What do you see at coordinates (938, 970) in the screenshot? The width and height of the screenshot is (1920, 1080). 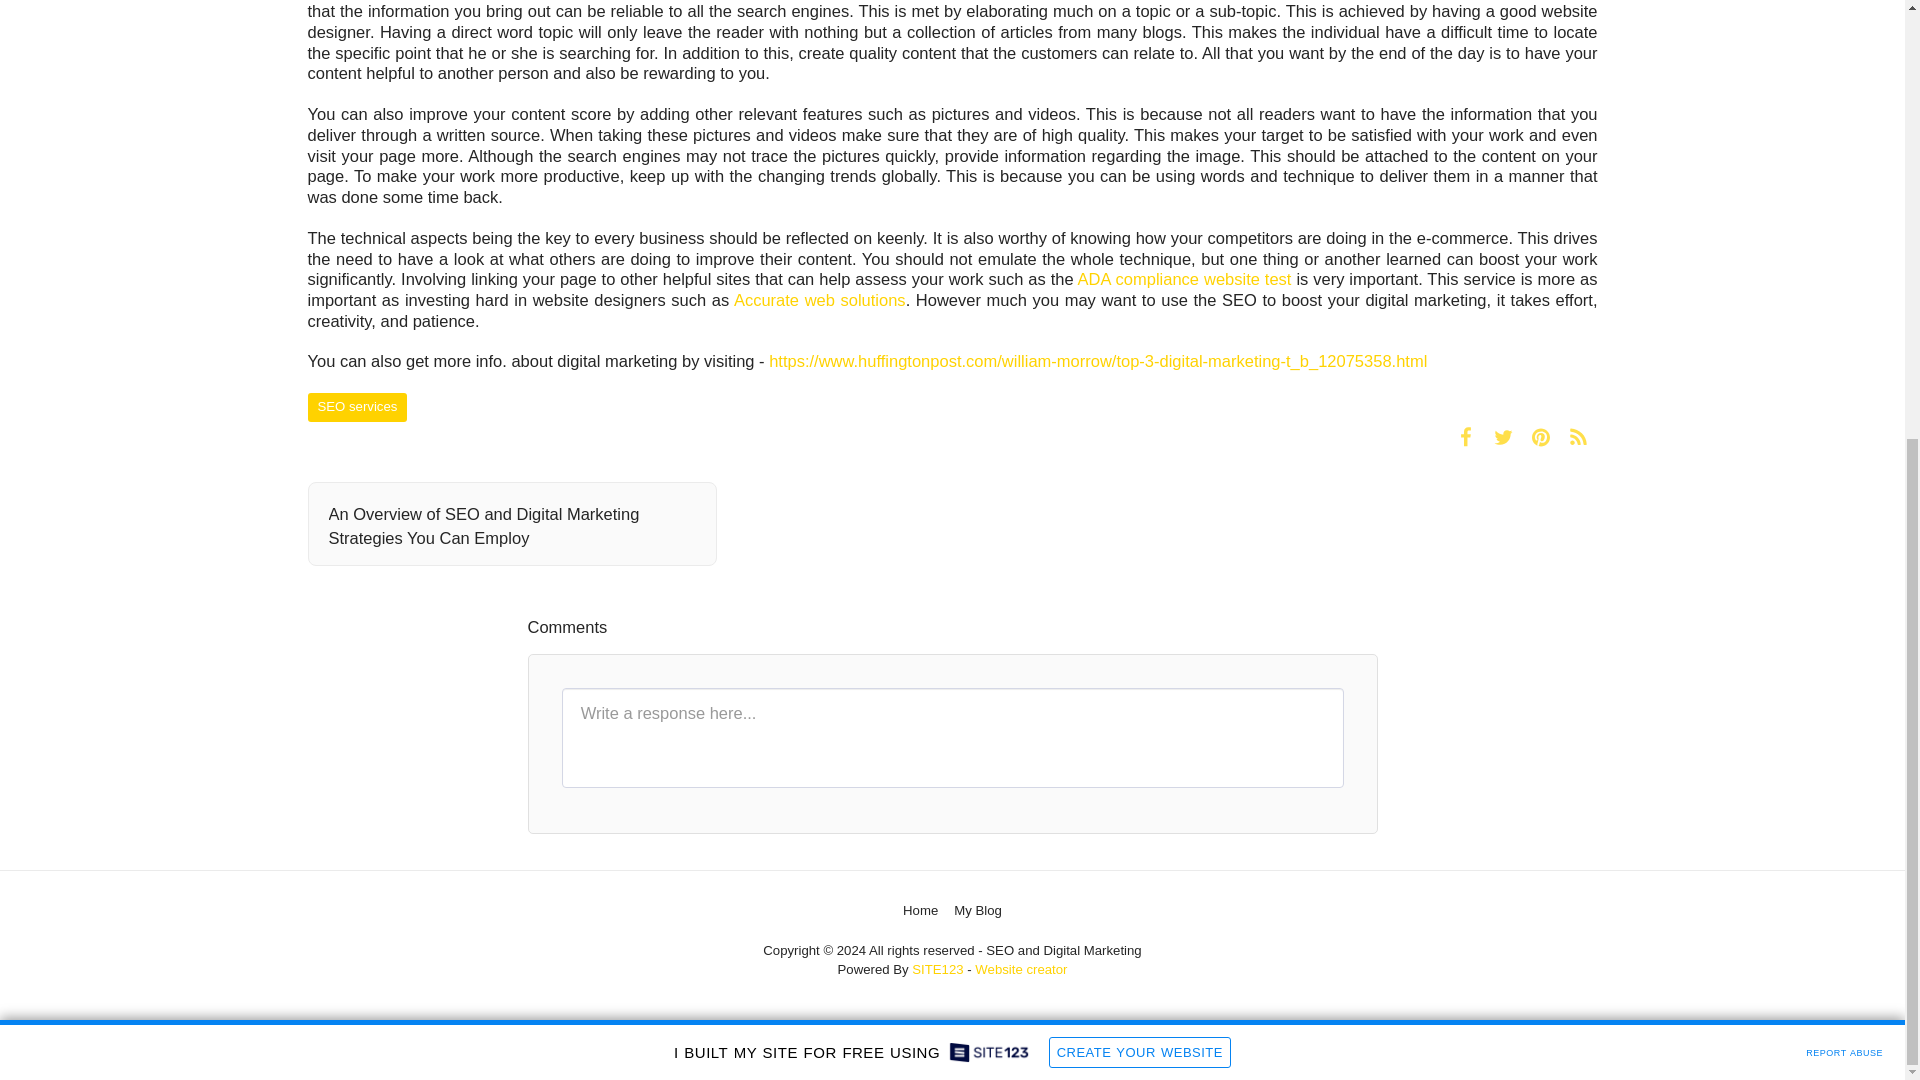 I see `SITE123` at bounding box center [938, 970].